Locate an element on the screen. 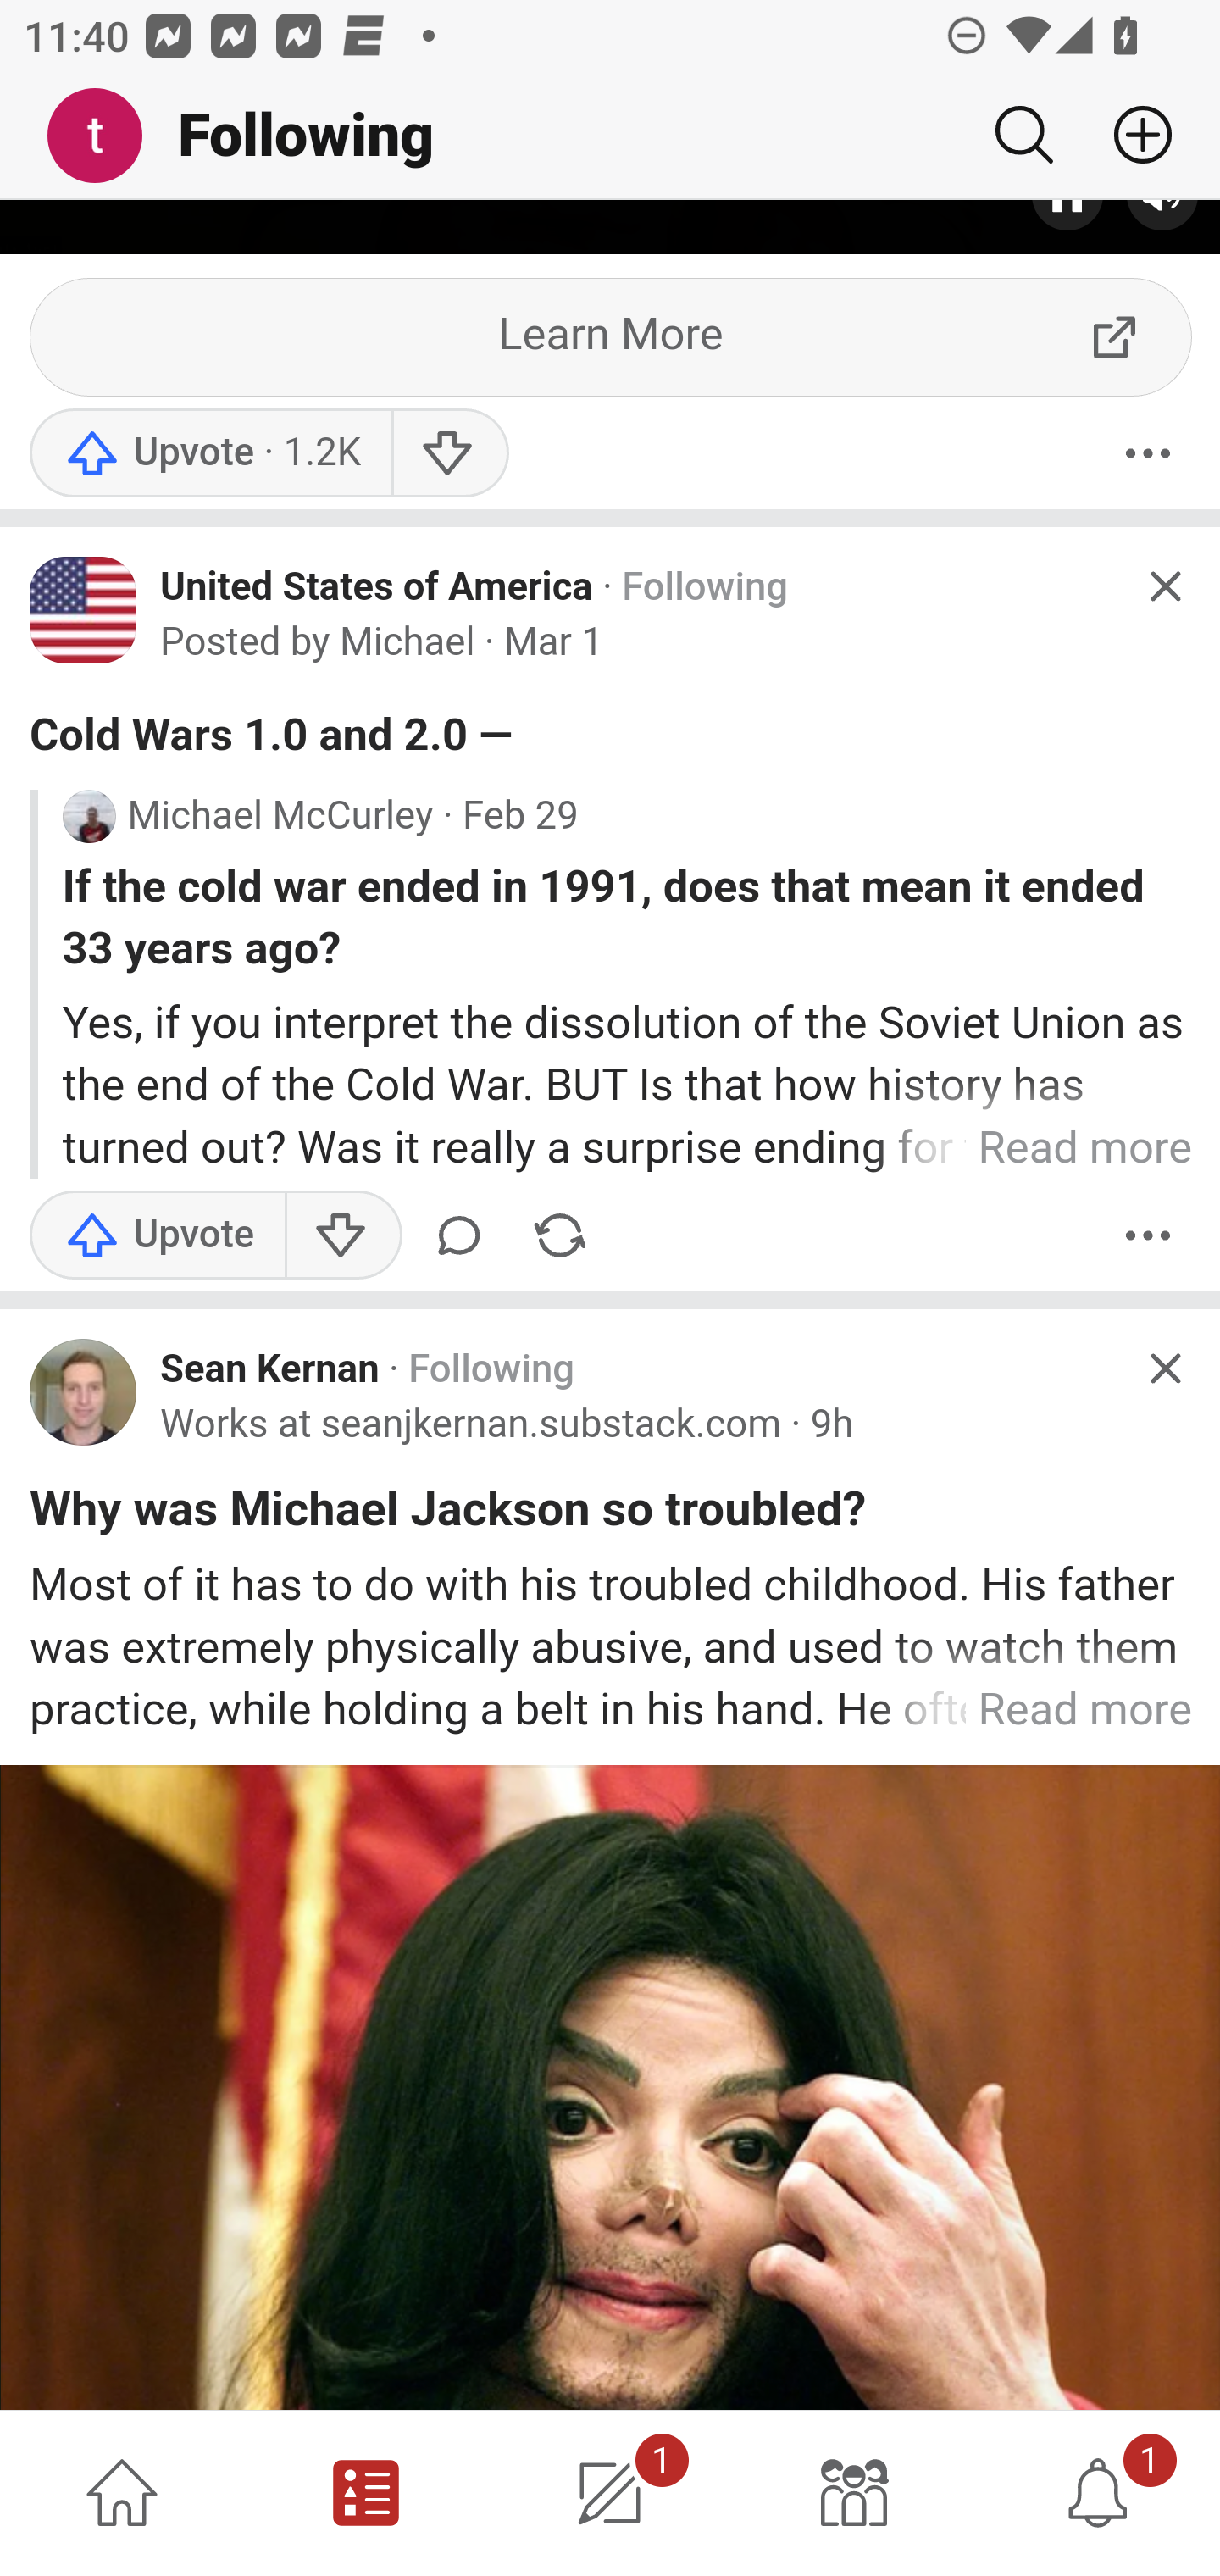 The image size is (1220, 2576). Profile photo for Michael McCurley is located at coordinates (88, 819).